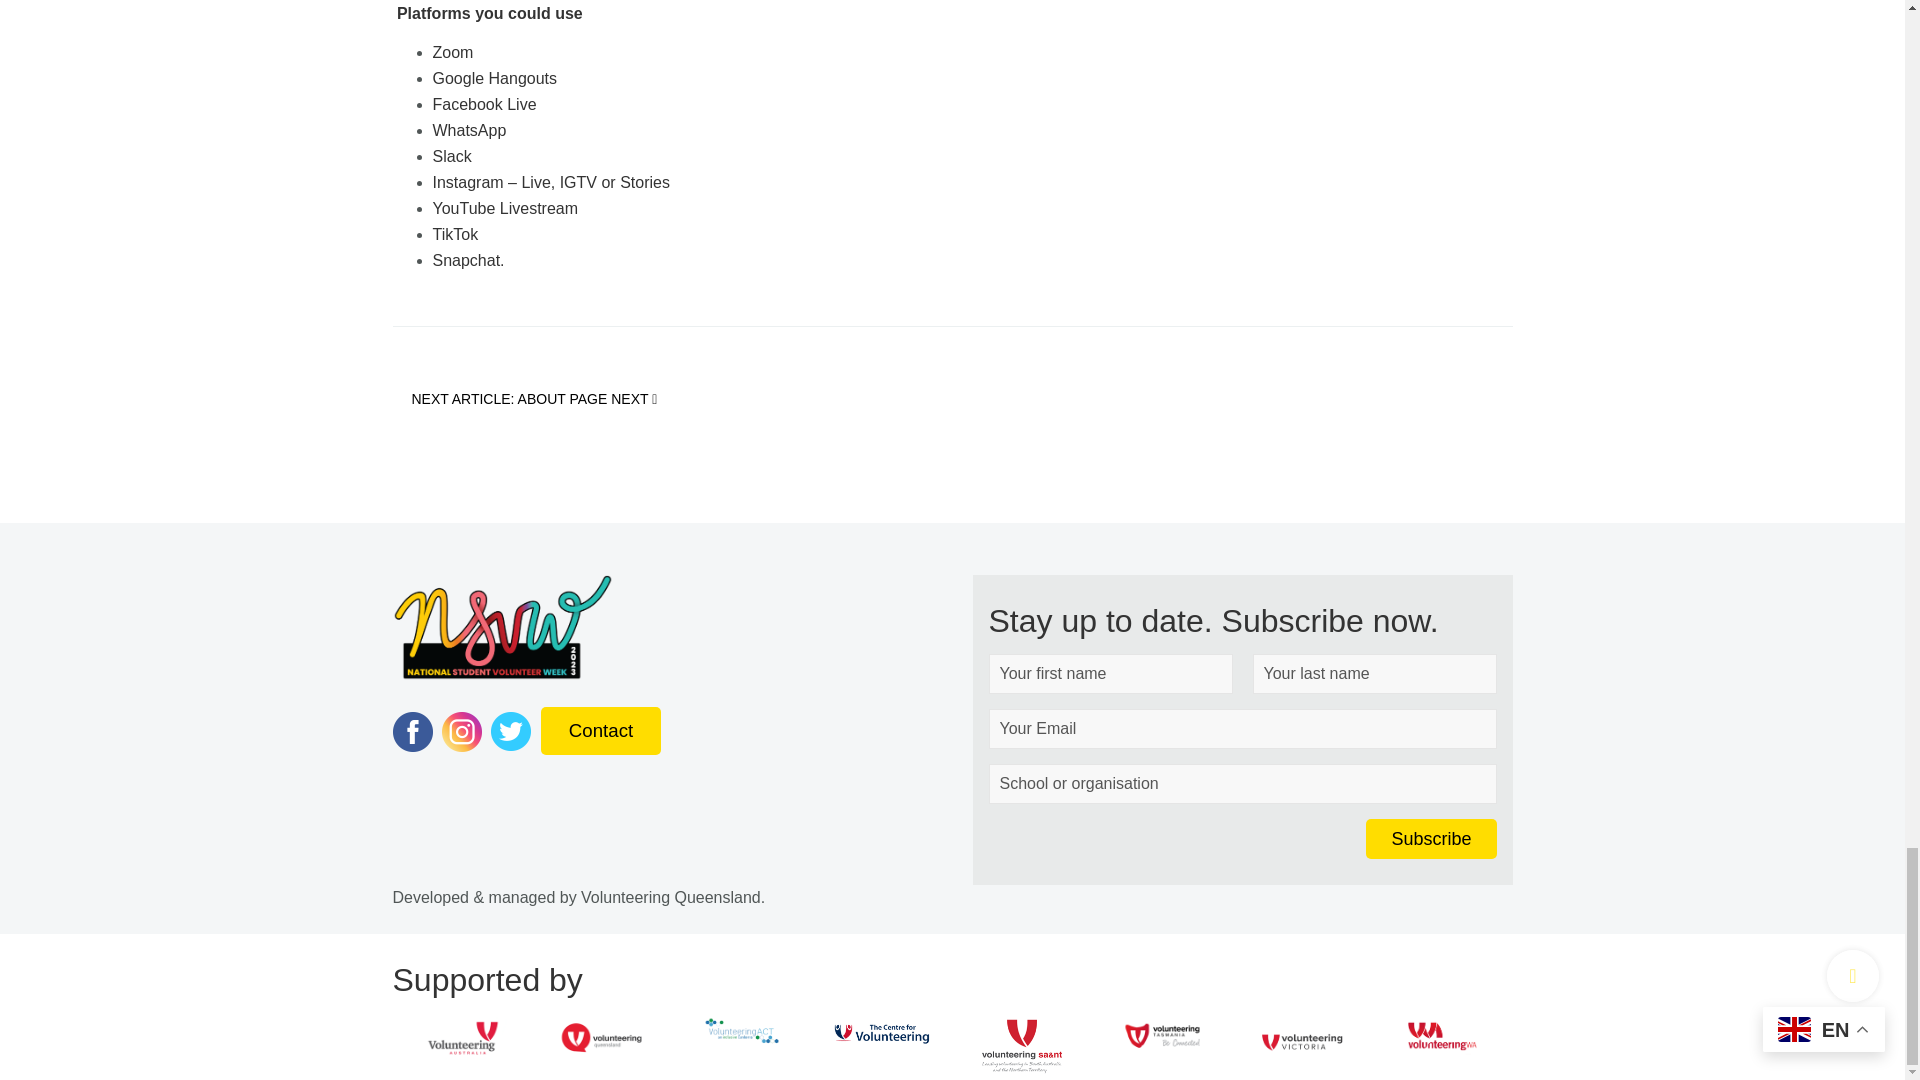 The width and height of the screenshot is (1920, 1080). I want to click on Volunteering Victoria, so click(1301, 1041).